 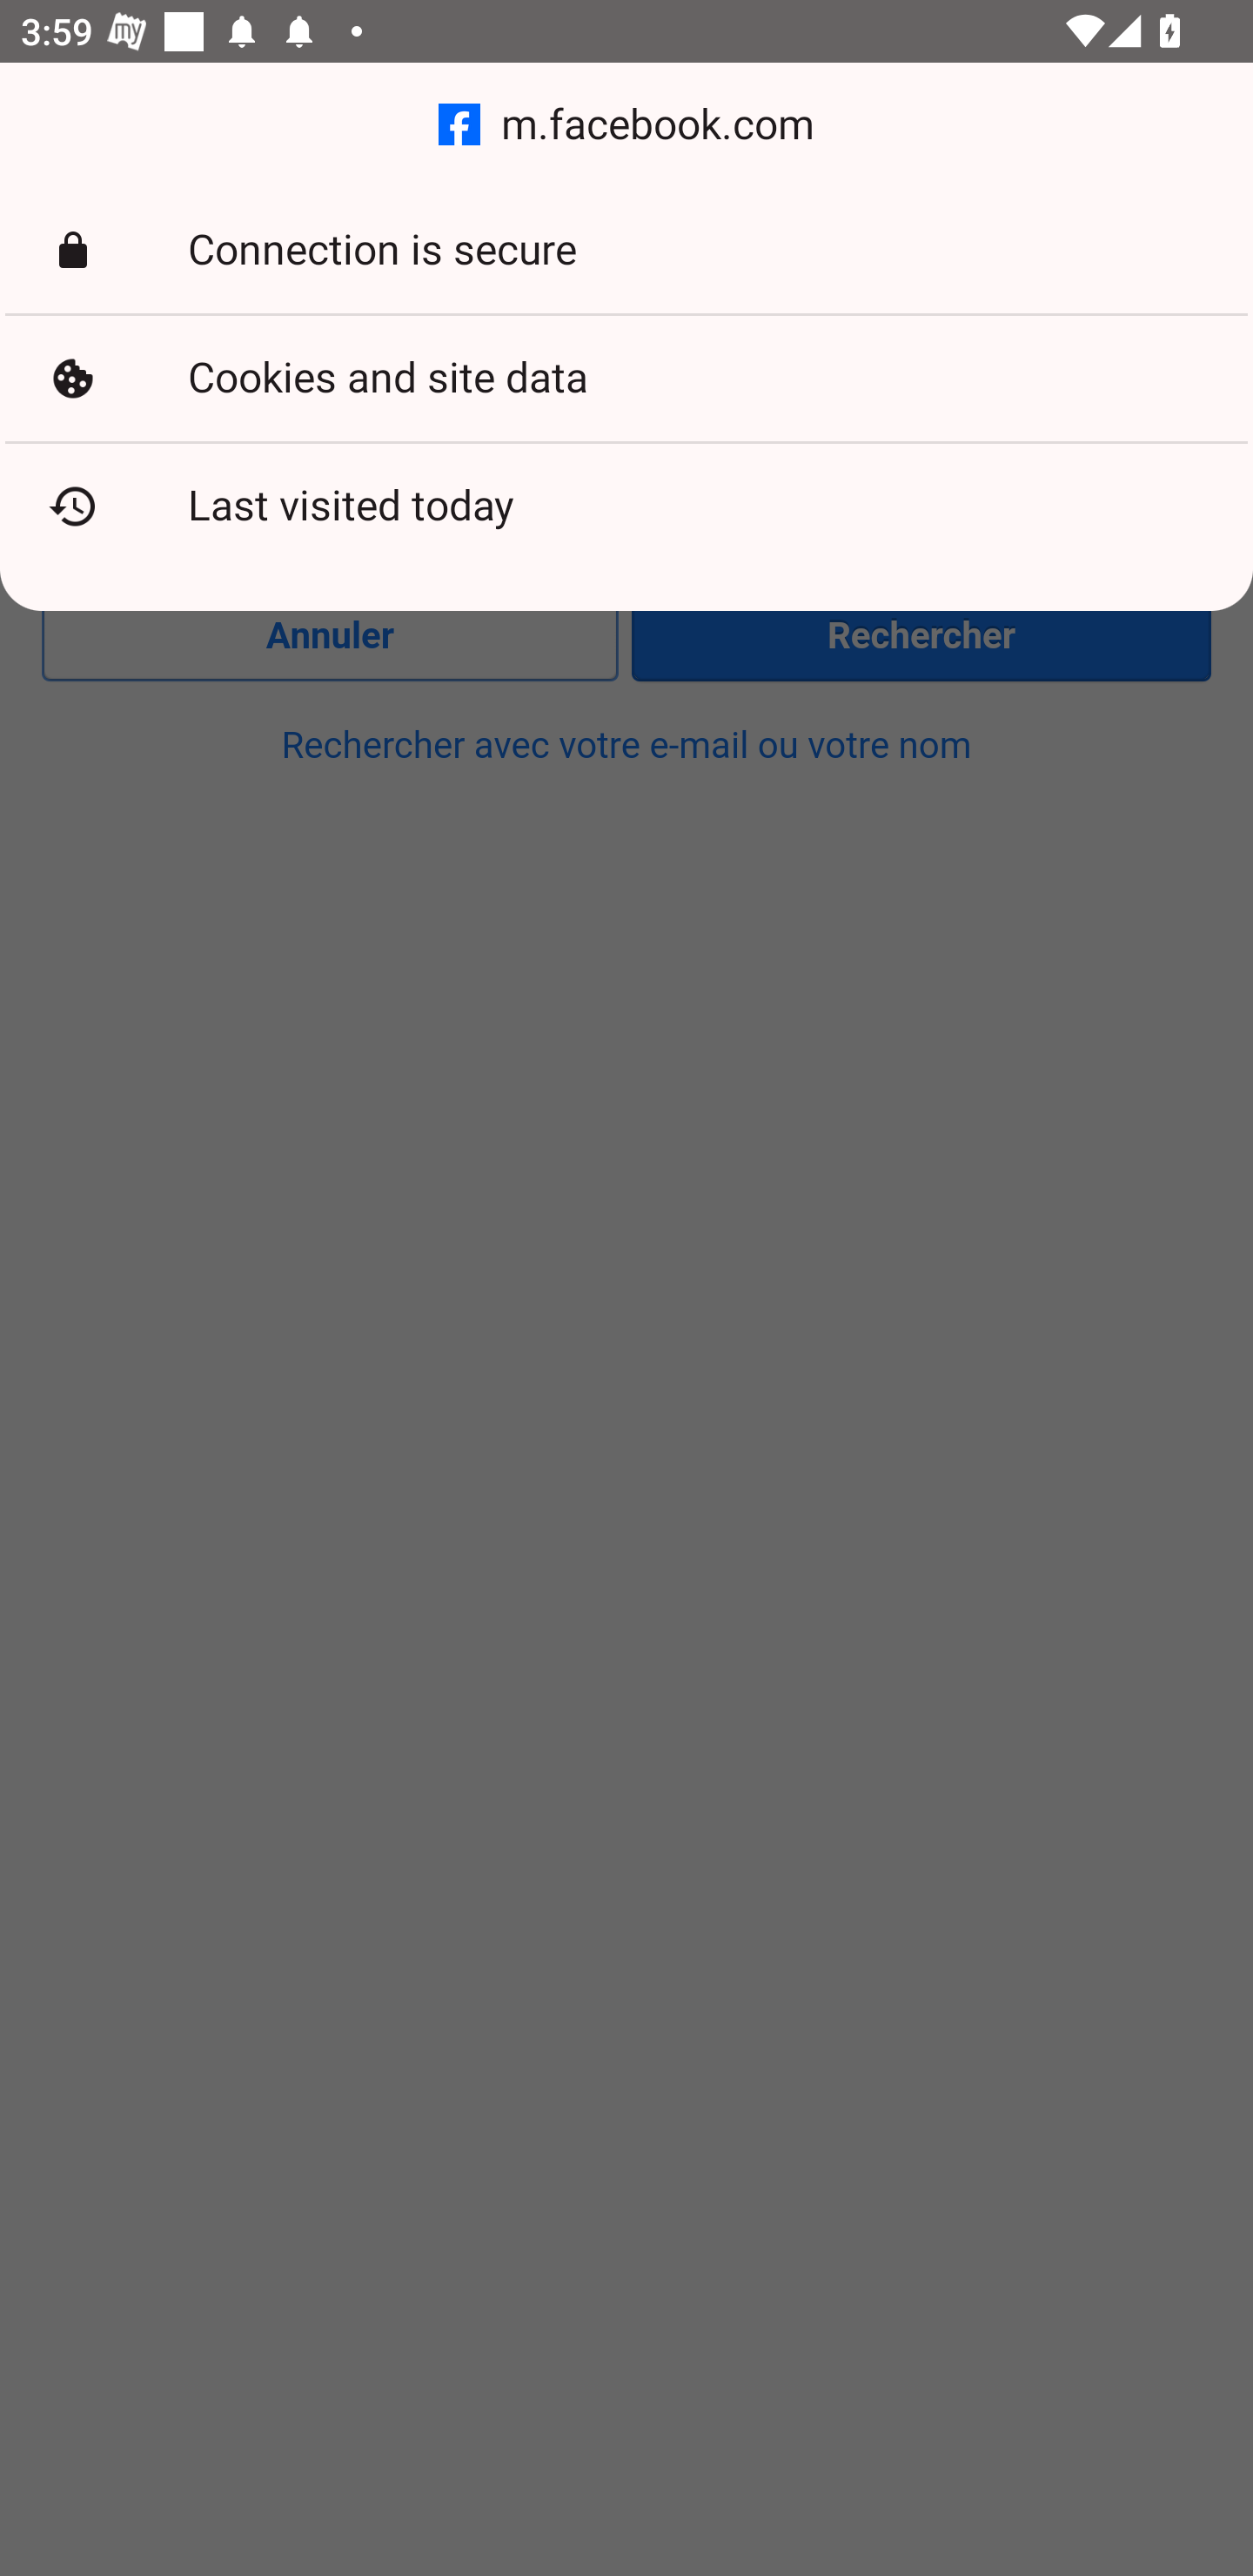 What do you see at coordinates (626, 379) in the screenshot?
I see `Cookies and site data` at bounding box center [626, 379].